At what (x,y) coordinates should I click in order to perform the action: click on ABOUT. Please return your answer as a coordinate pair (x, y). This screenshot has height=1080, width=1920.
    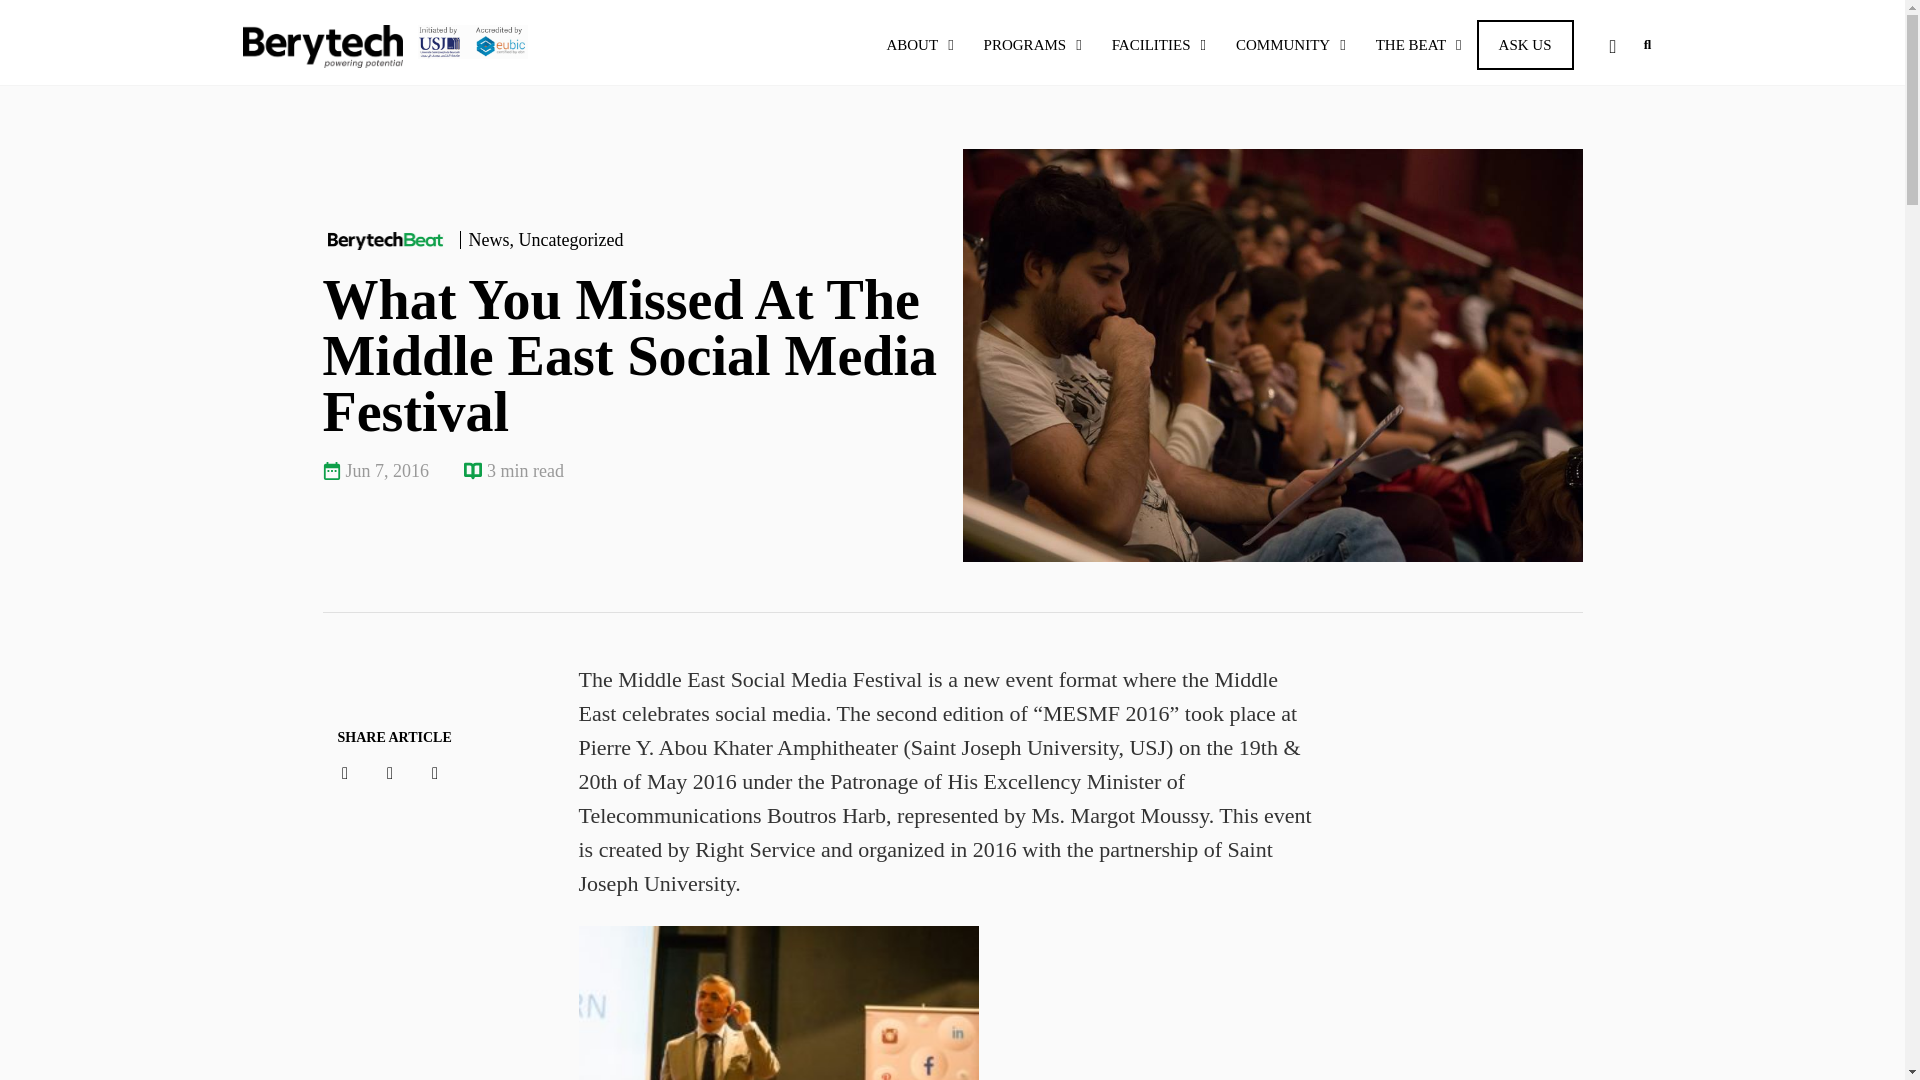
    Looking at the image, I should click on (919, 45).